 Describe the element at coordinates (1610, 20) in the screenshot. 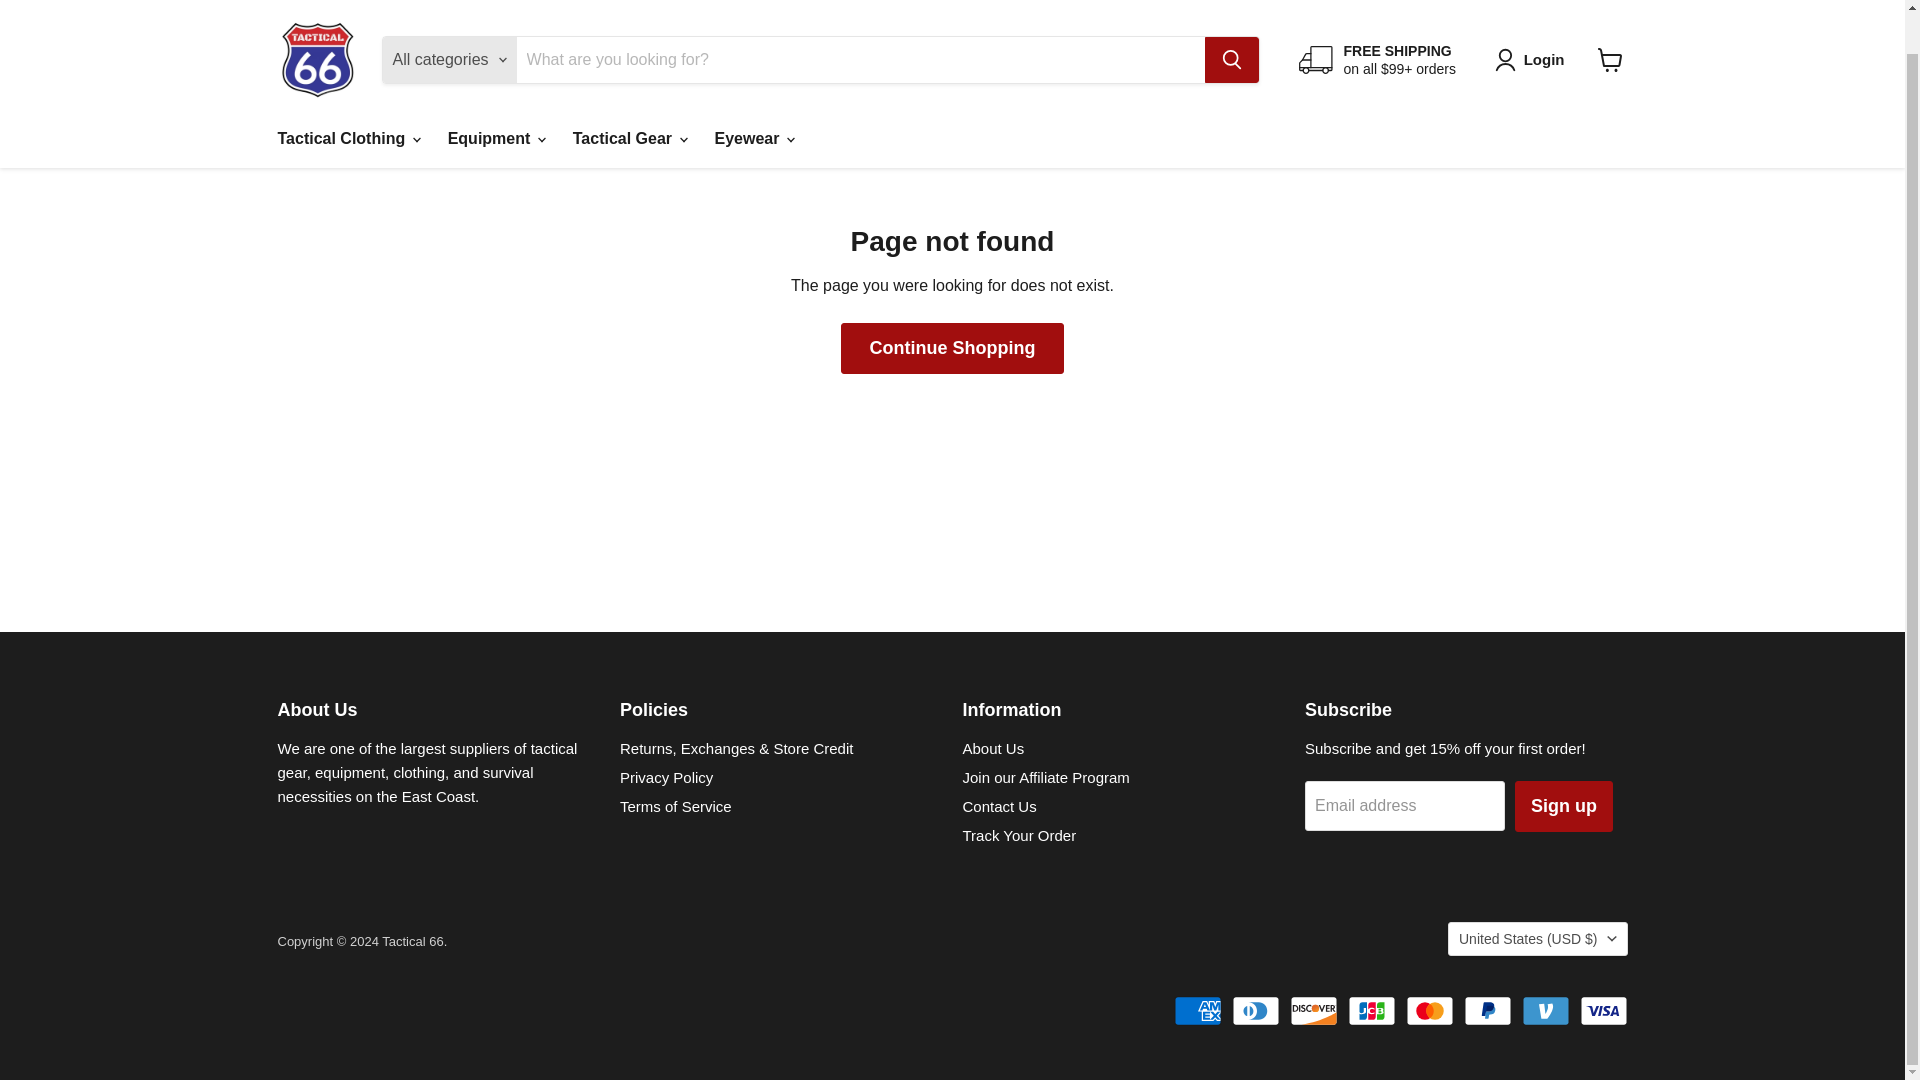

I see `View cart` at that location.